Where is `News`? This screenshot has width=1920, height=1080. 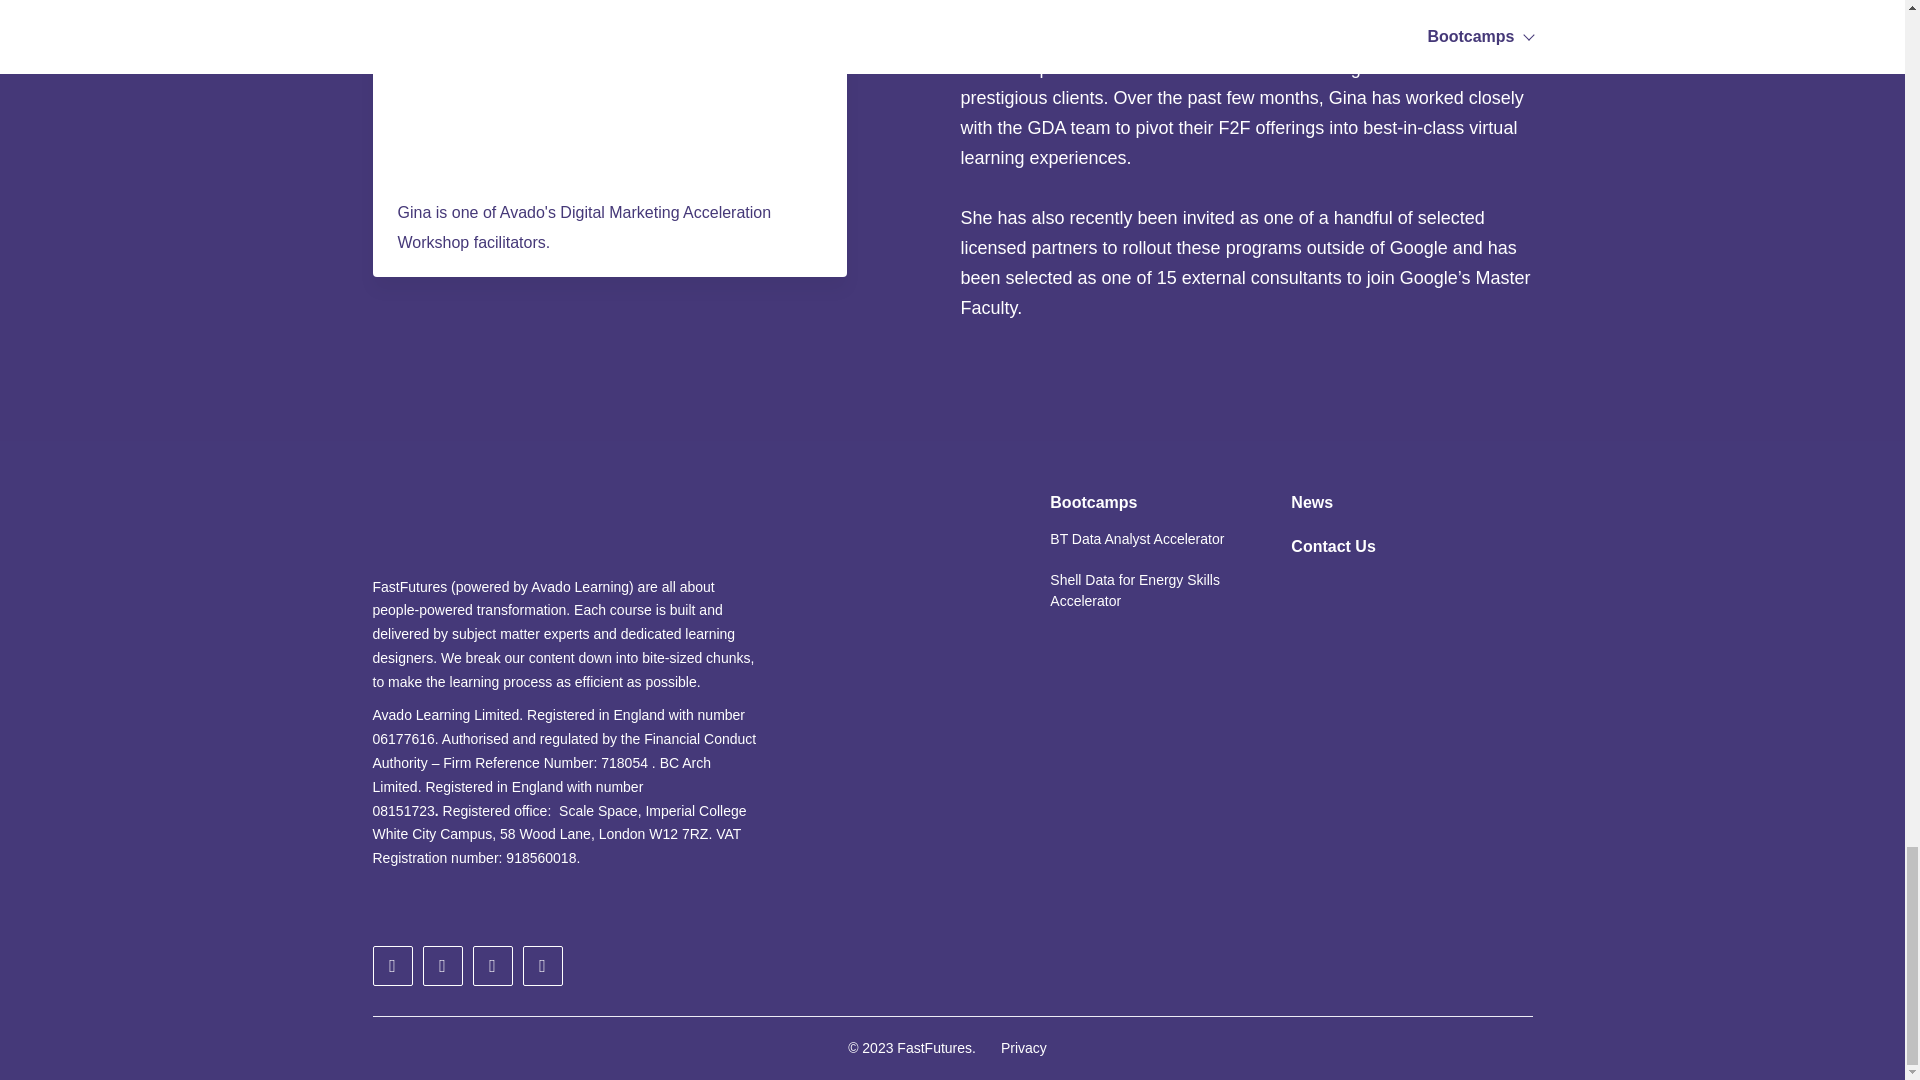
News is located at coordinates (1311, 503).